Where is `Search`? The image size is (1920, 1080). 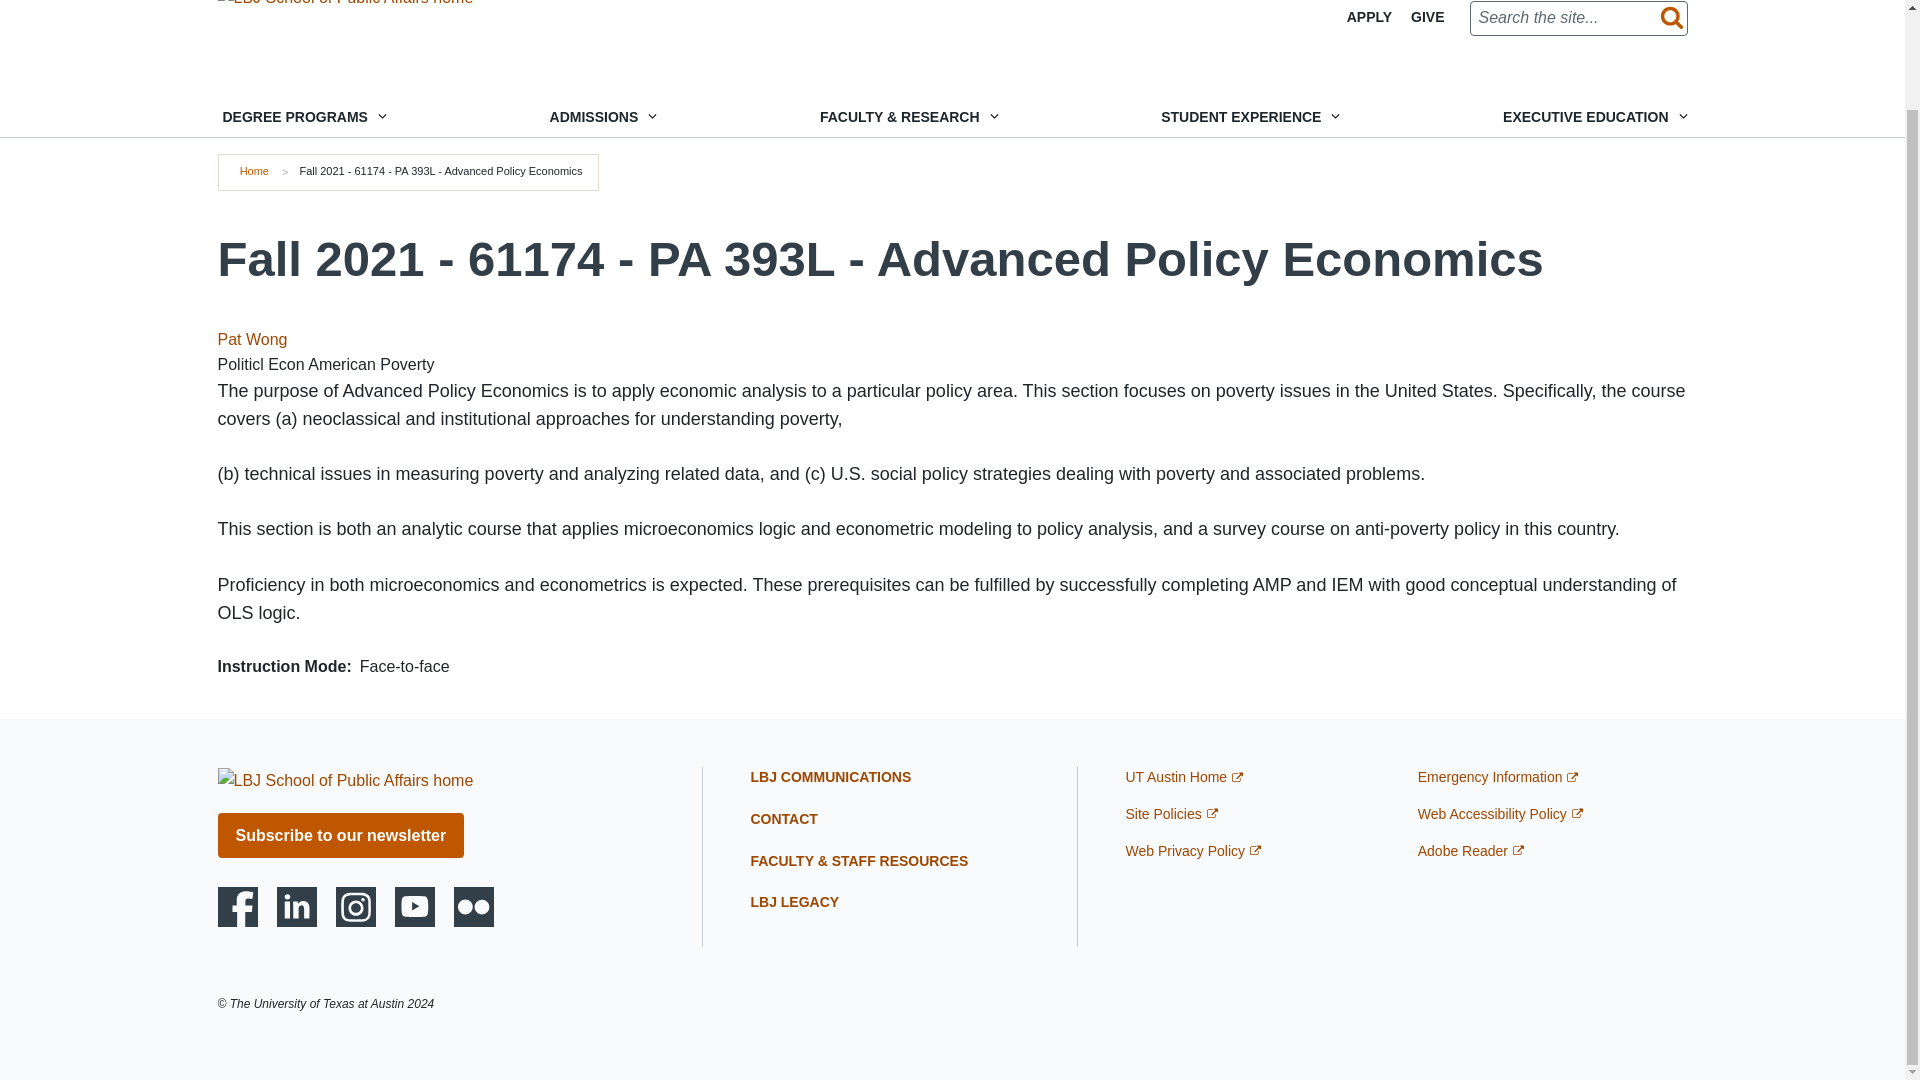 Search is located at coordinates (1667, 18).